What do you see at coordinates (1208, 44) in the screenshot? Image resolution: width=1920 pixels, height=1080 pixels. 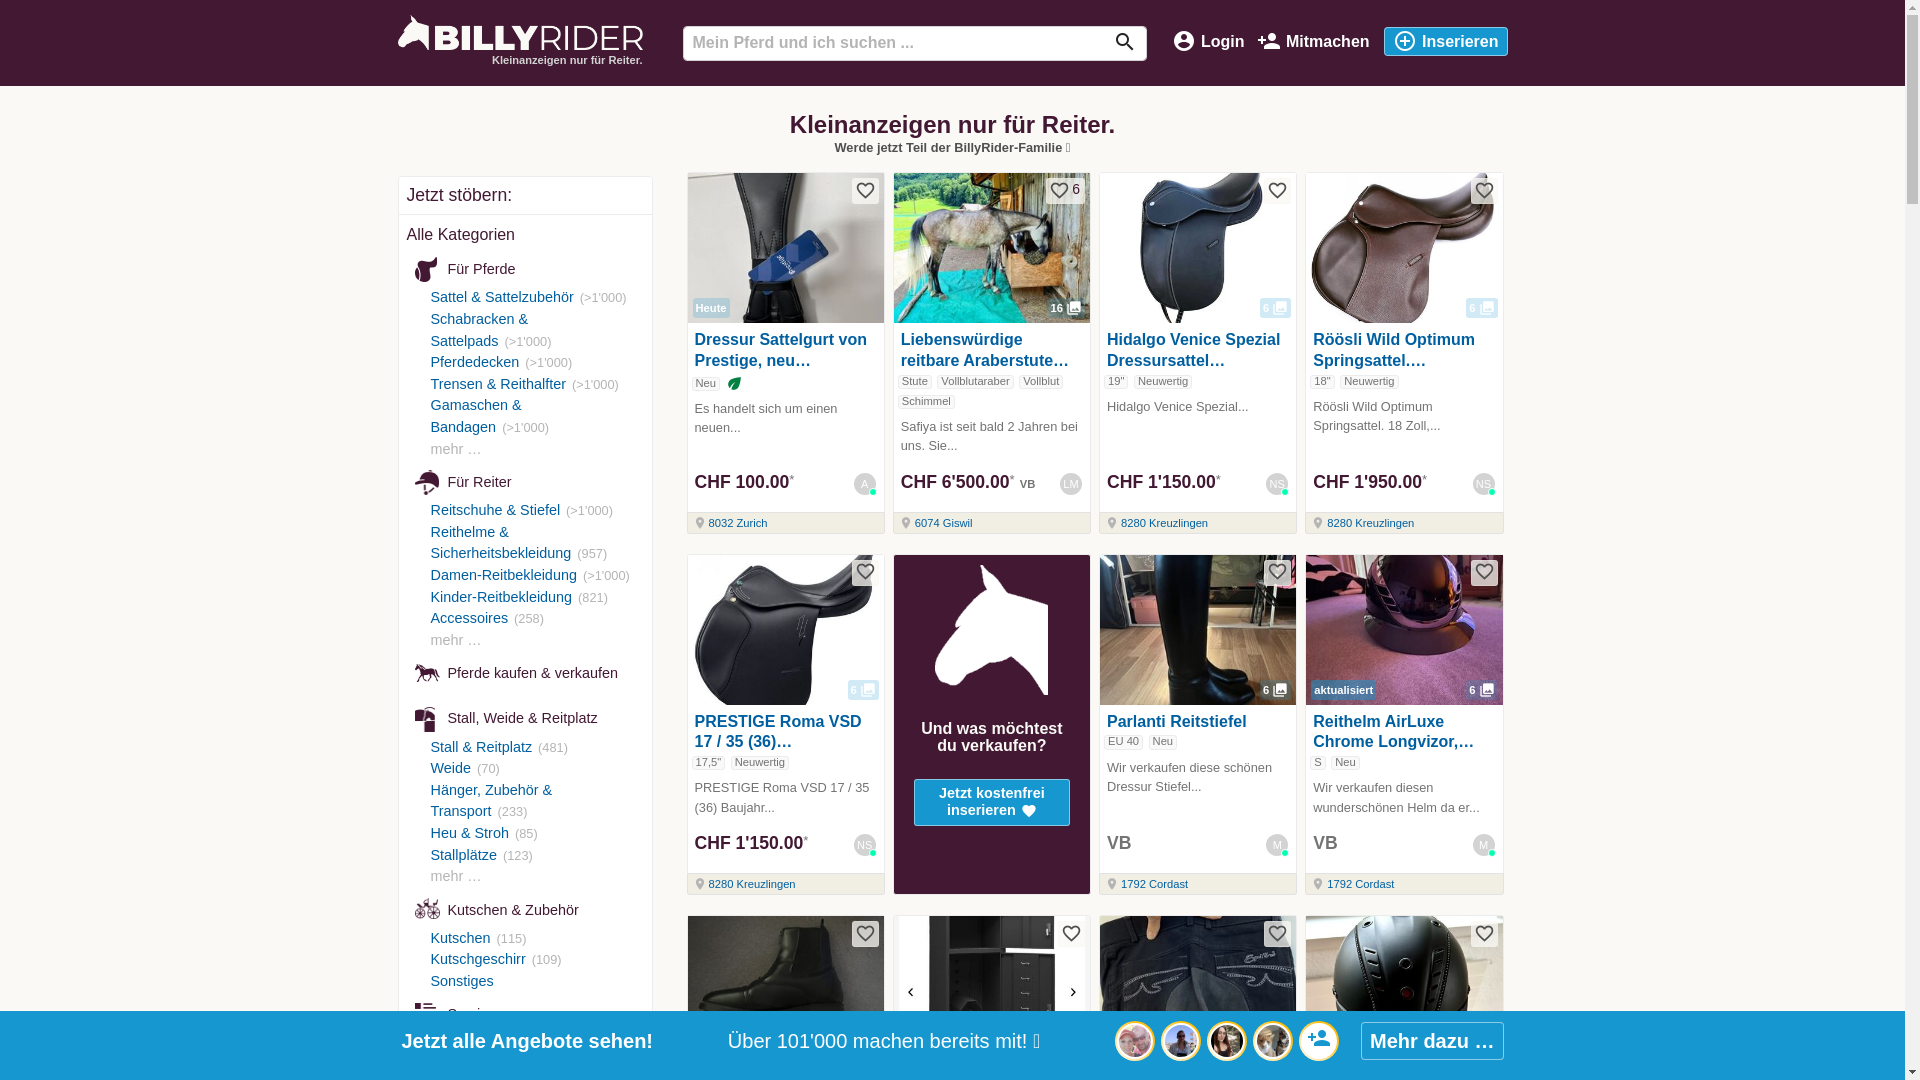 I see `account_circleLogin` at bounding box center [1208, 44].